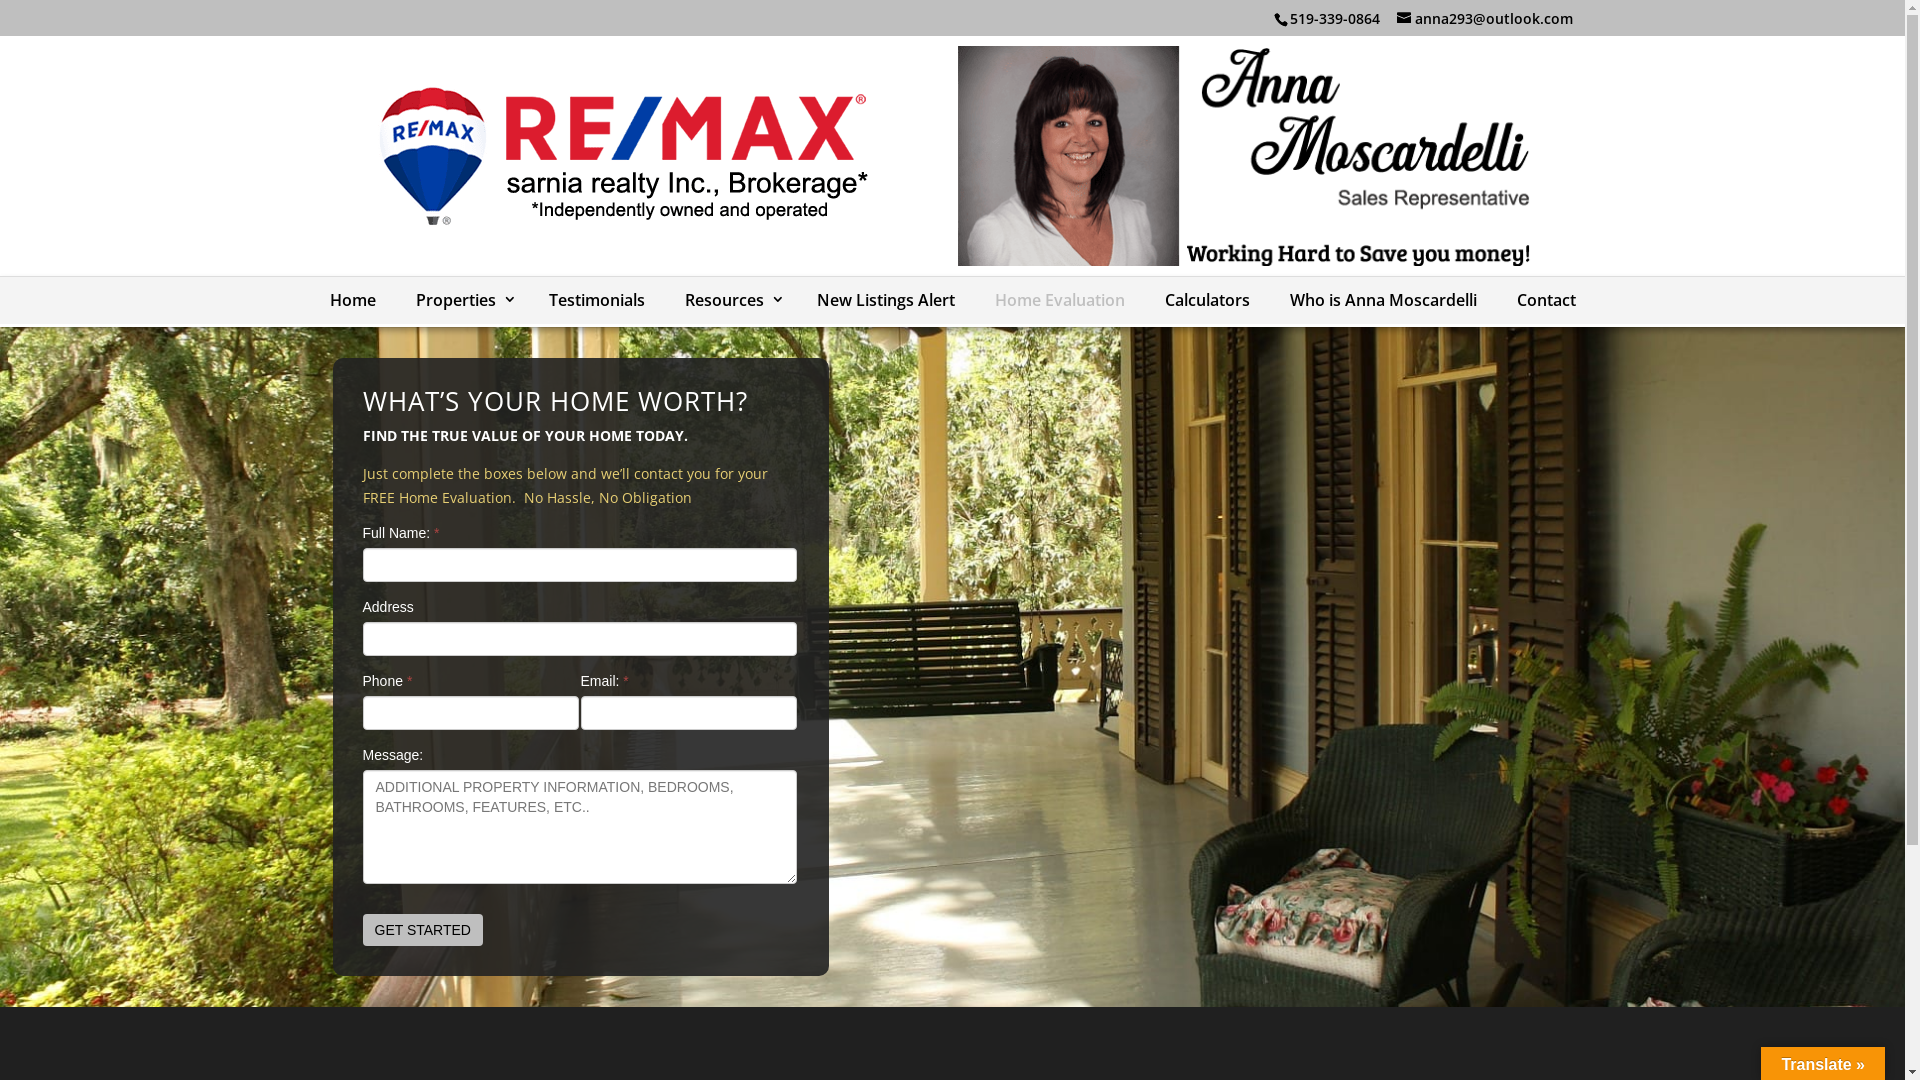  I want to click on Contact, so click(1546, 301).